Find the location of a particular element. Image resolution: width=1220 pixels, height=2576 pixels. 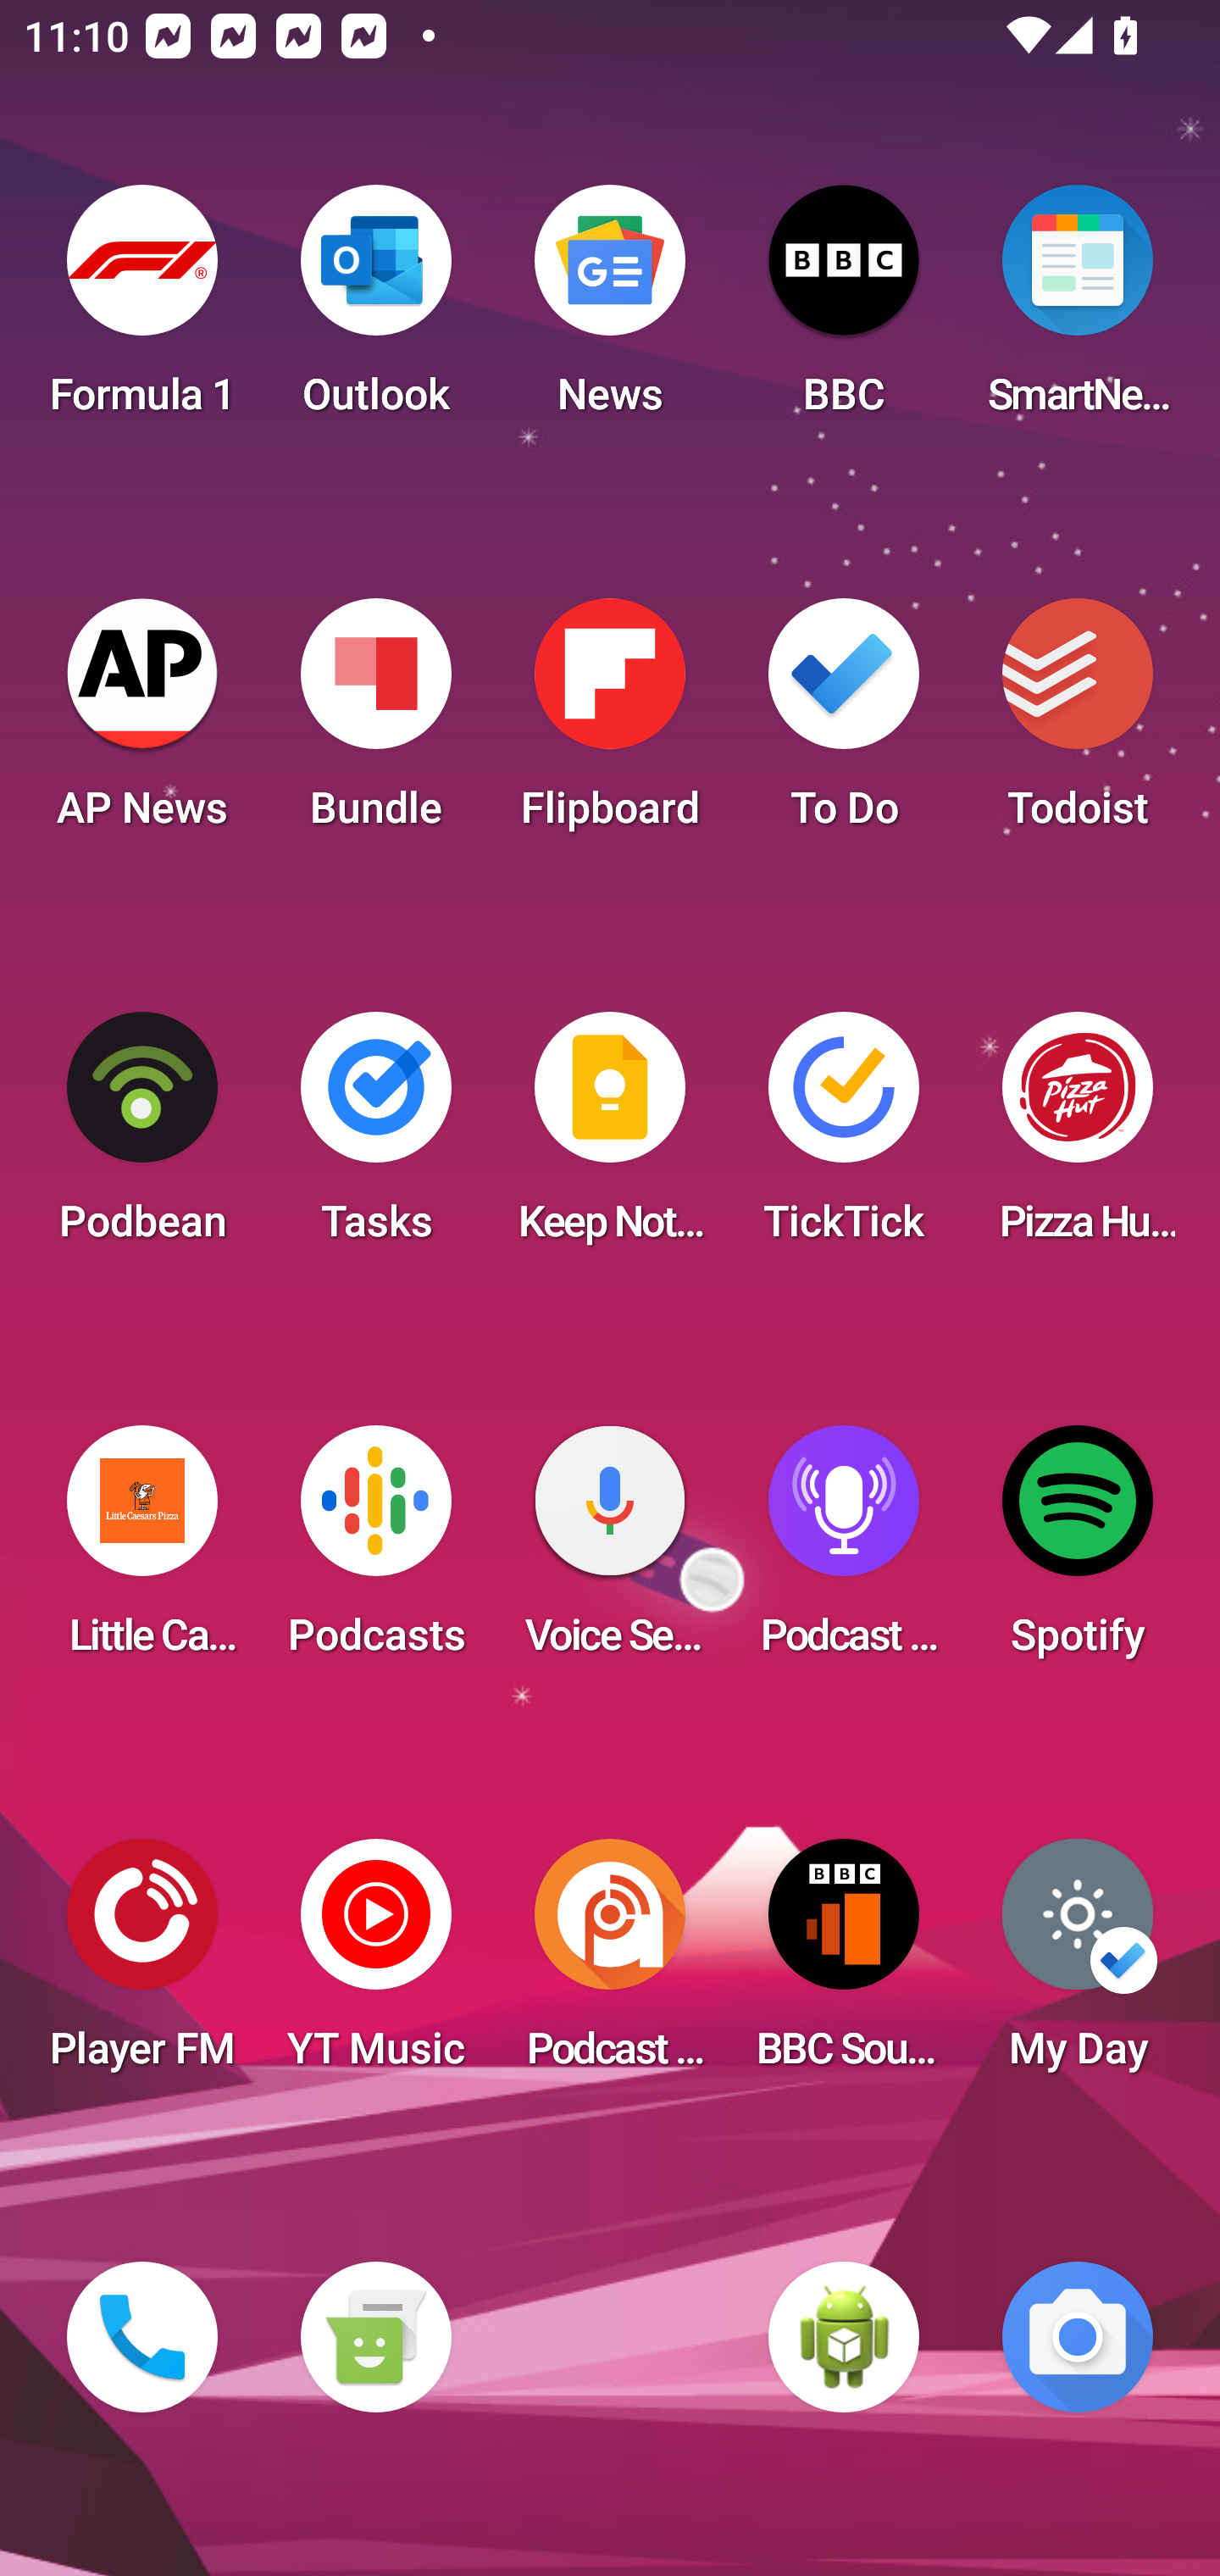

BBC Sounds is located at coordinates (844, 1964).